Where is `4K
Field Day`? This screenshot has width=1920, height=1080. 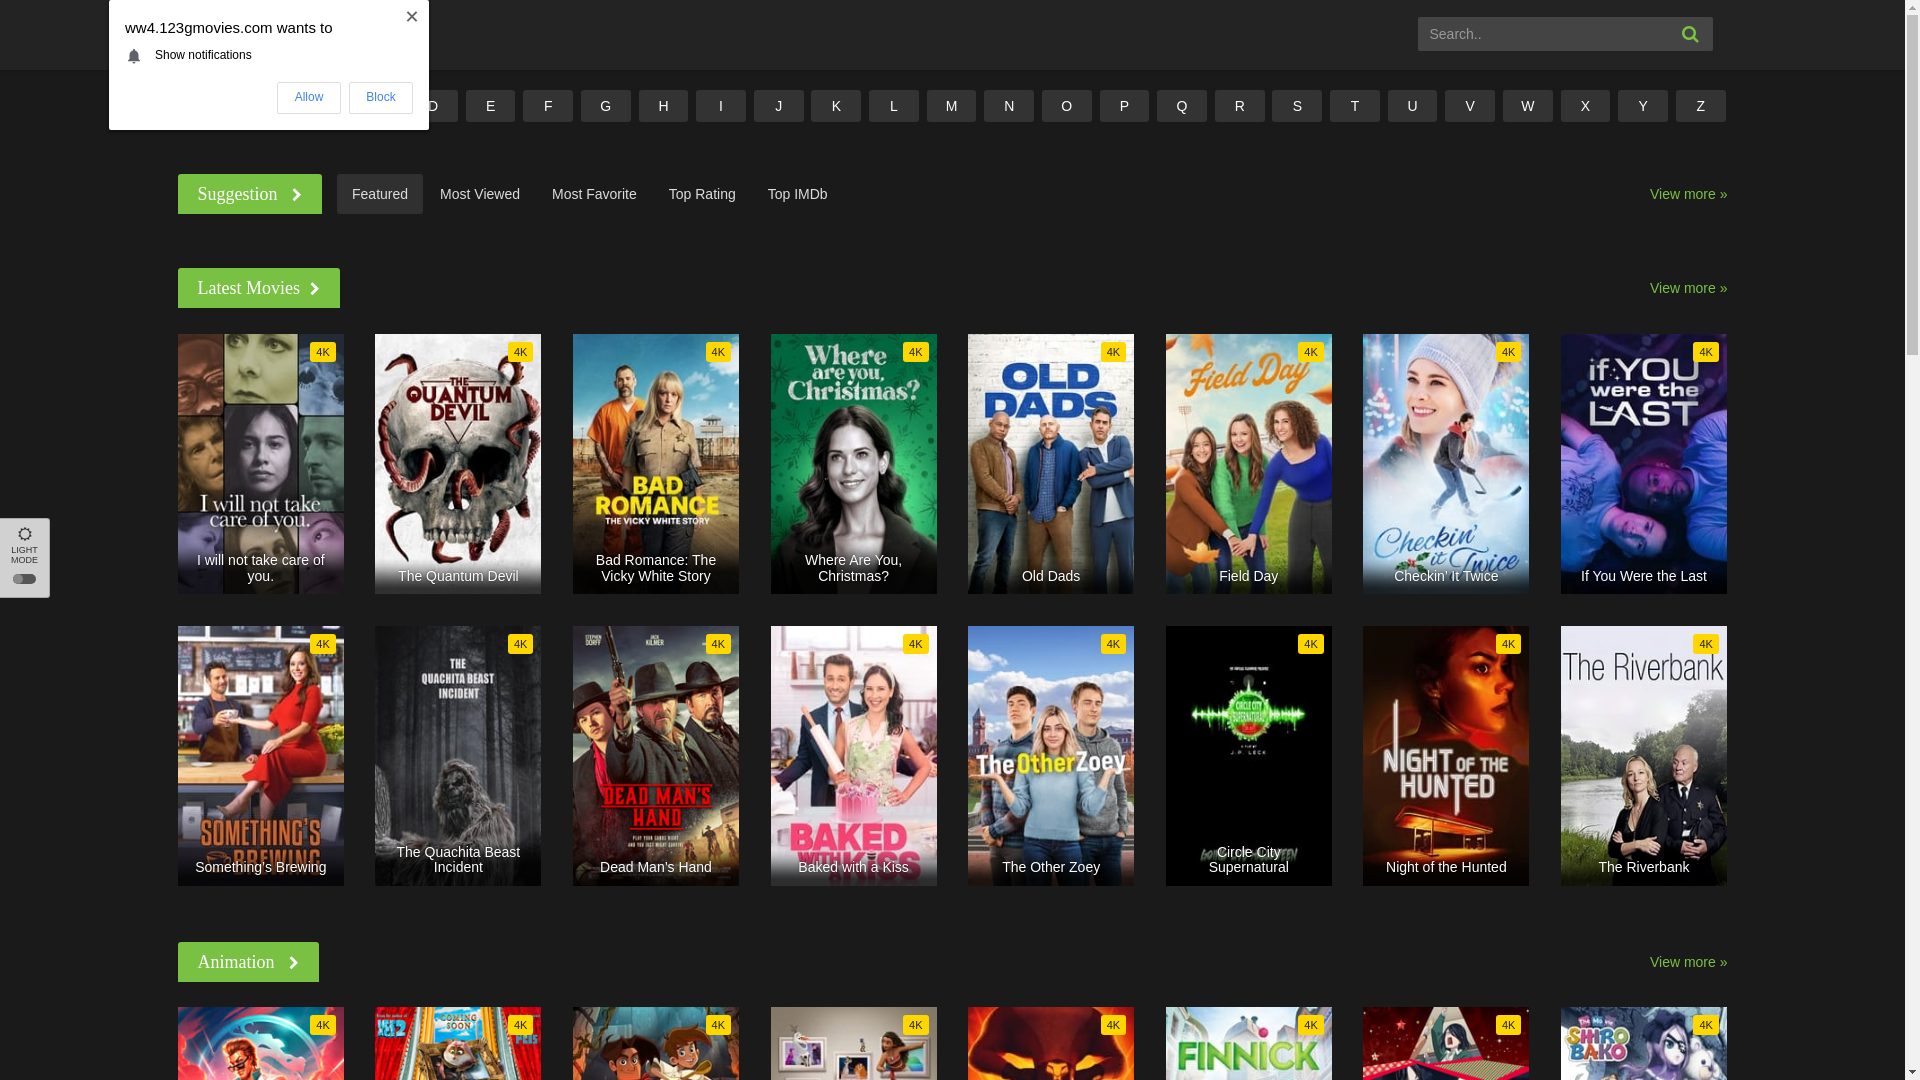 4K
Field Day is located at coordinates (1249, 464).